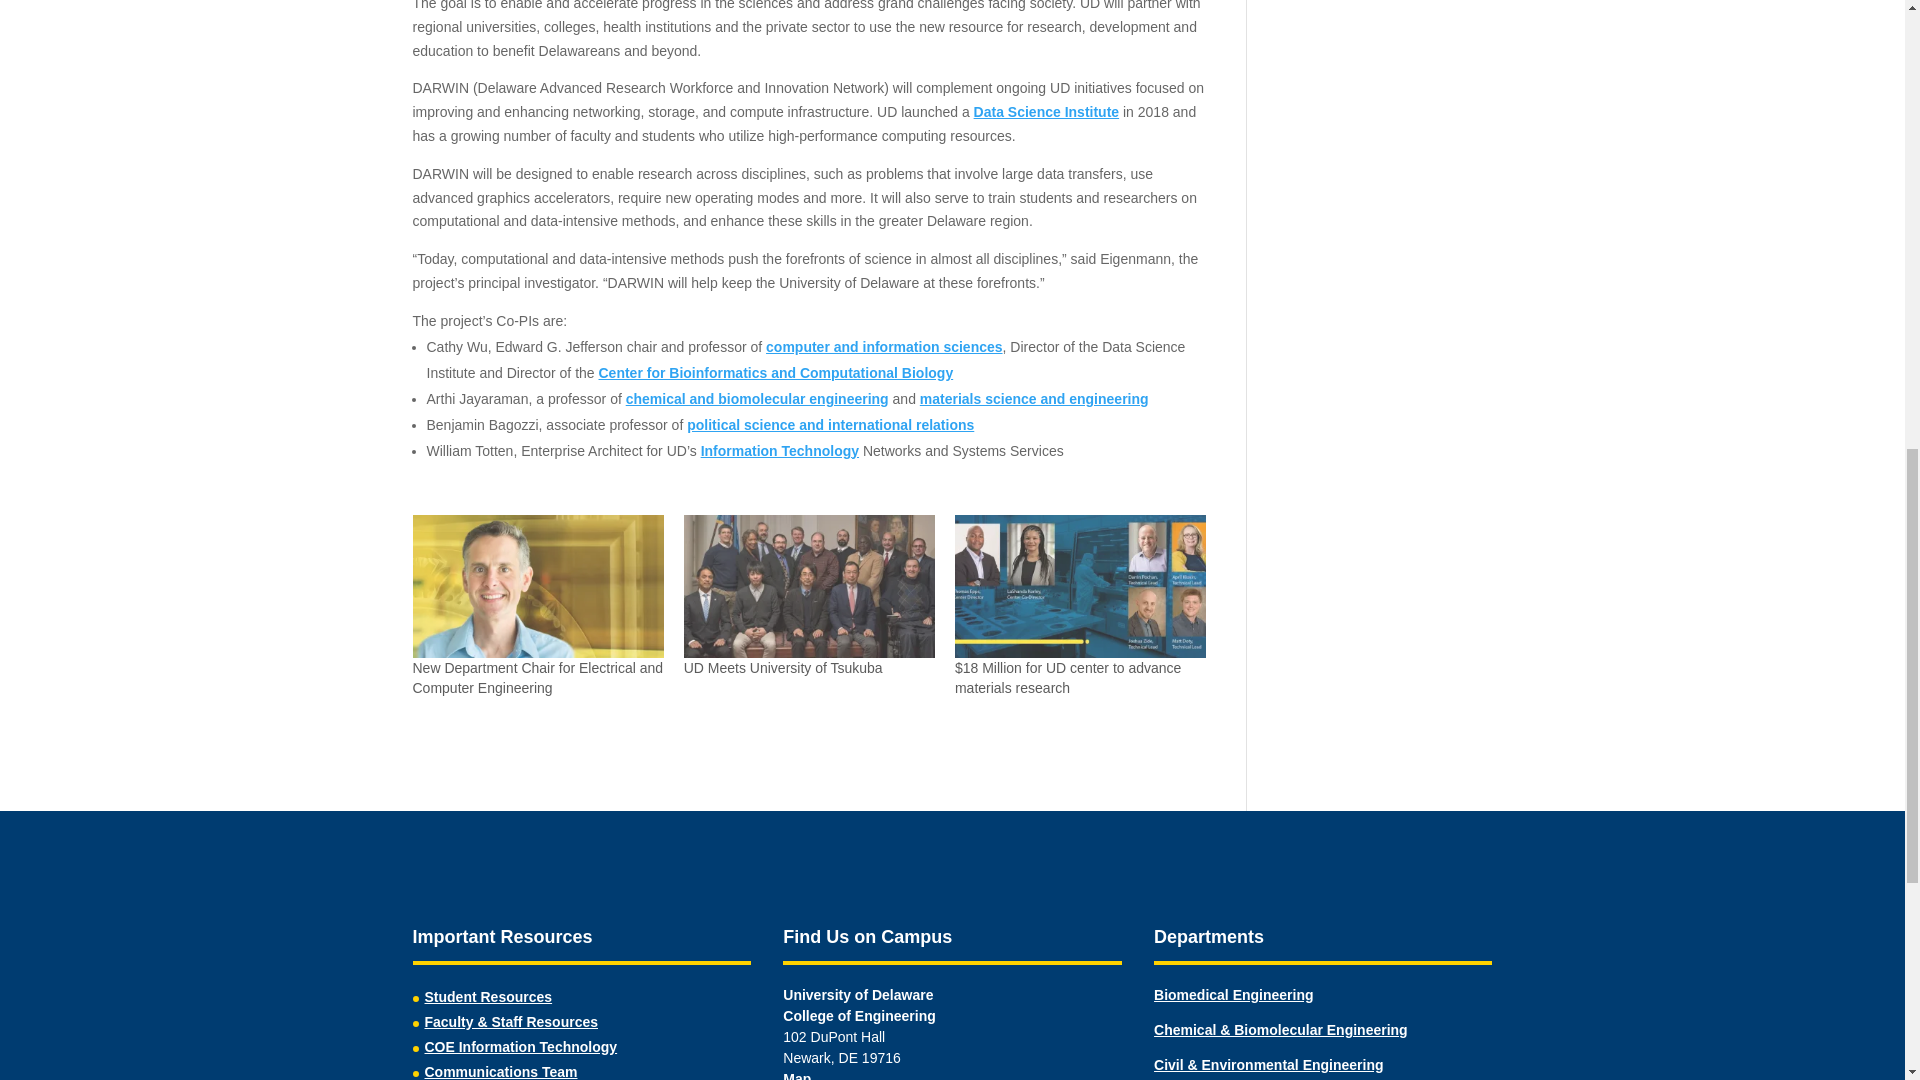  I want to click on New Department Chair for Electrical and Computer Engineering, so click(537, 586).